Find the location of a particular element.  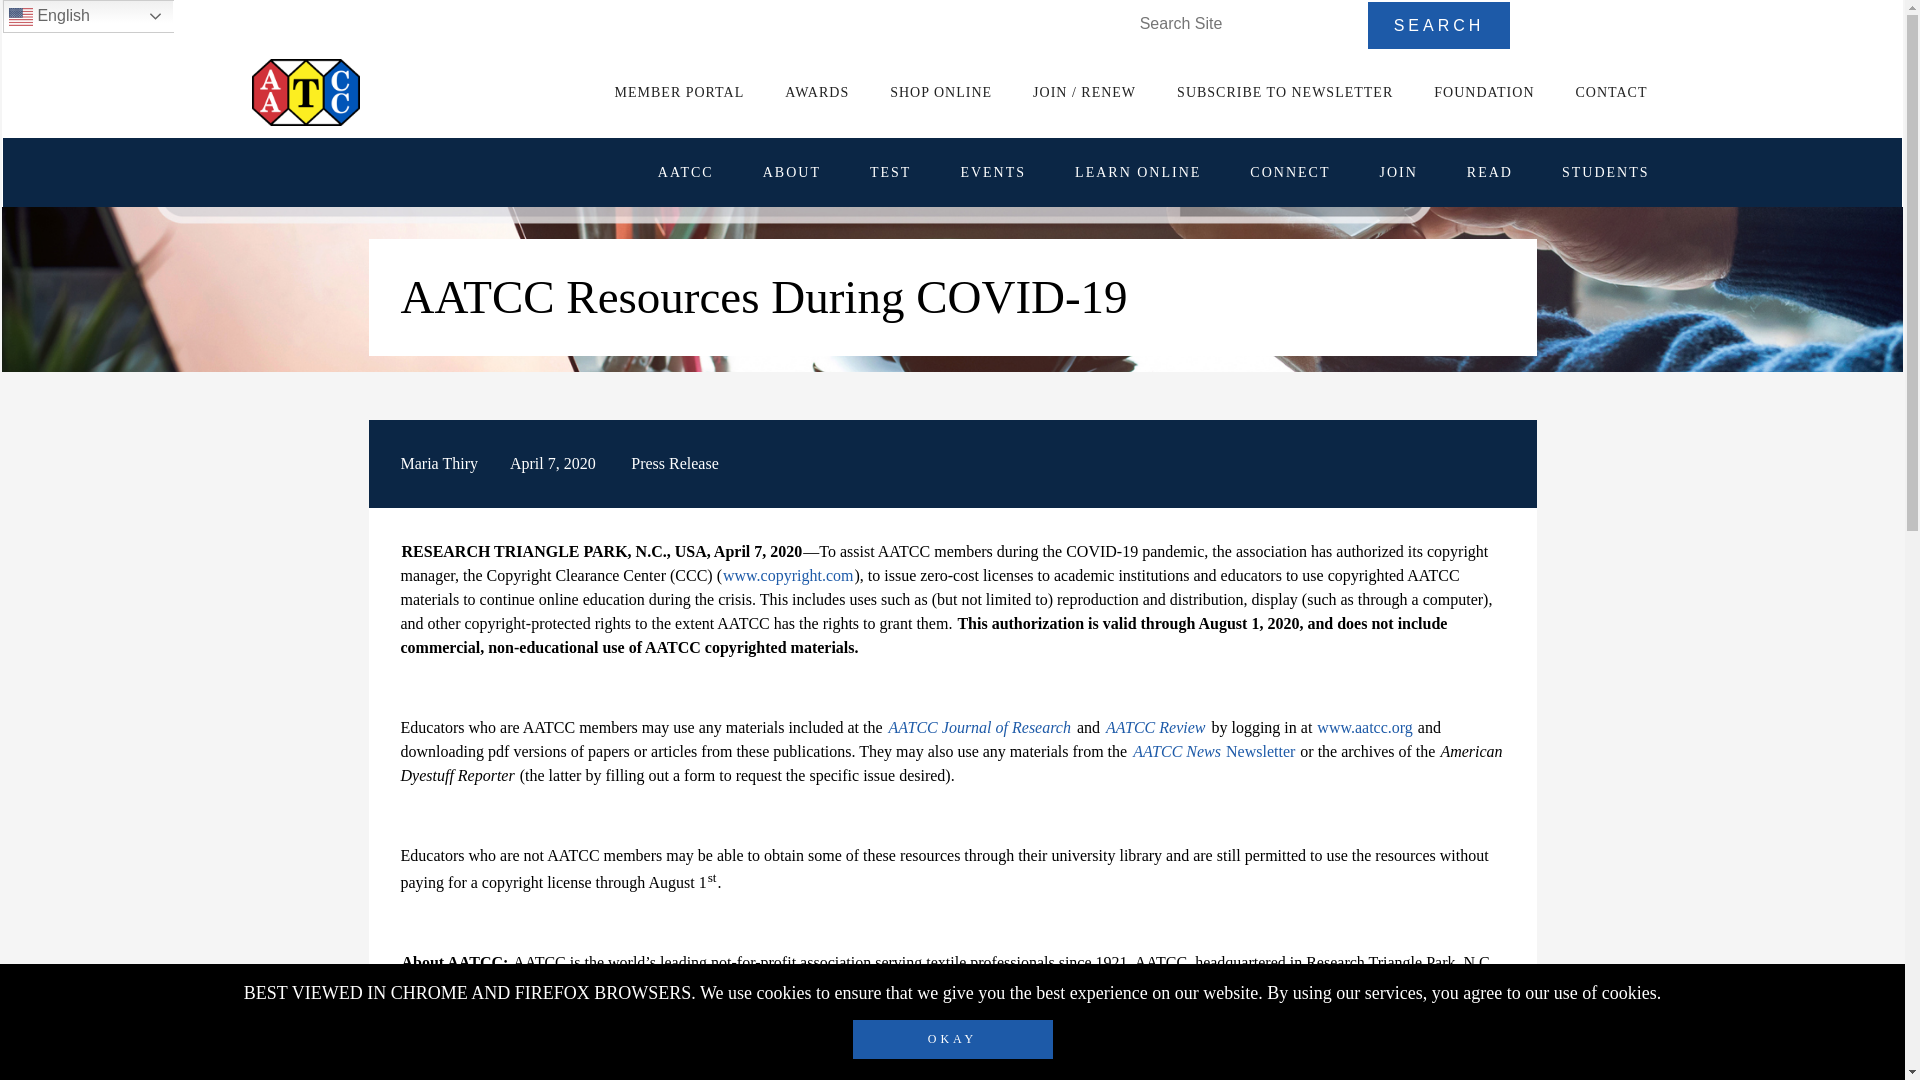

AWARDS is located at coordinates (816, 92).